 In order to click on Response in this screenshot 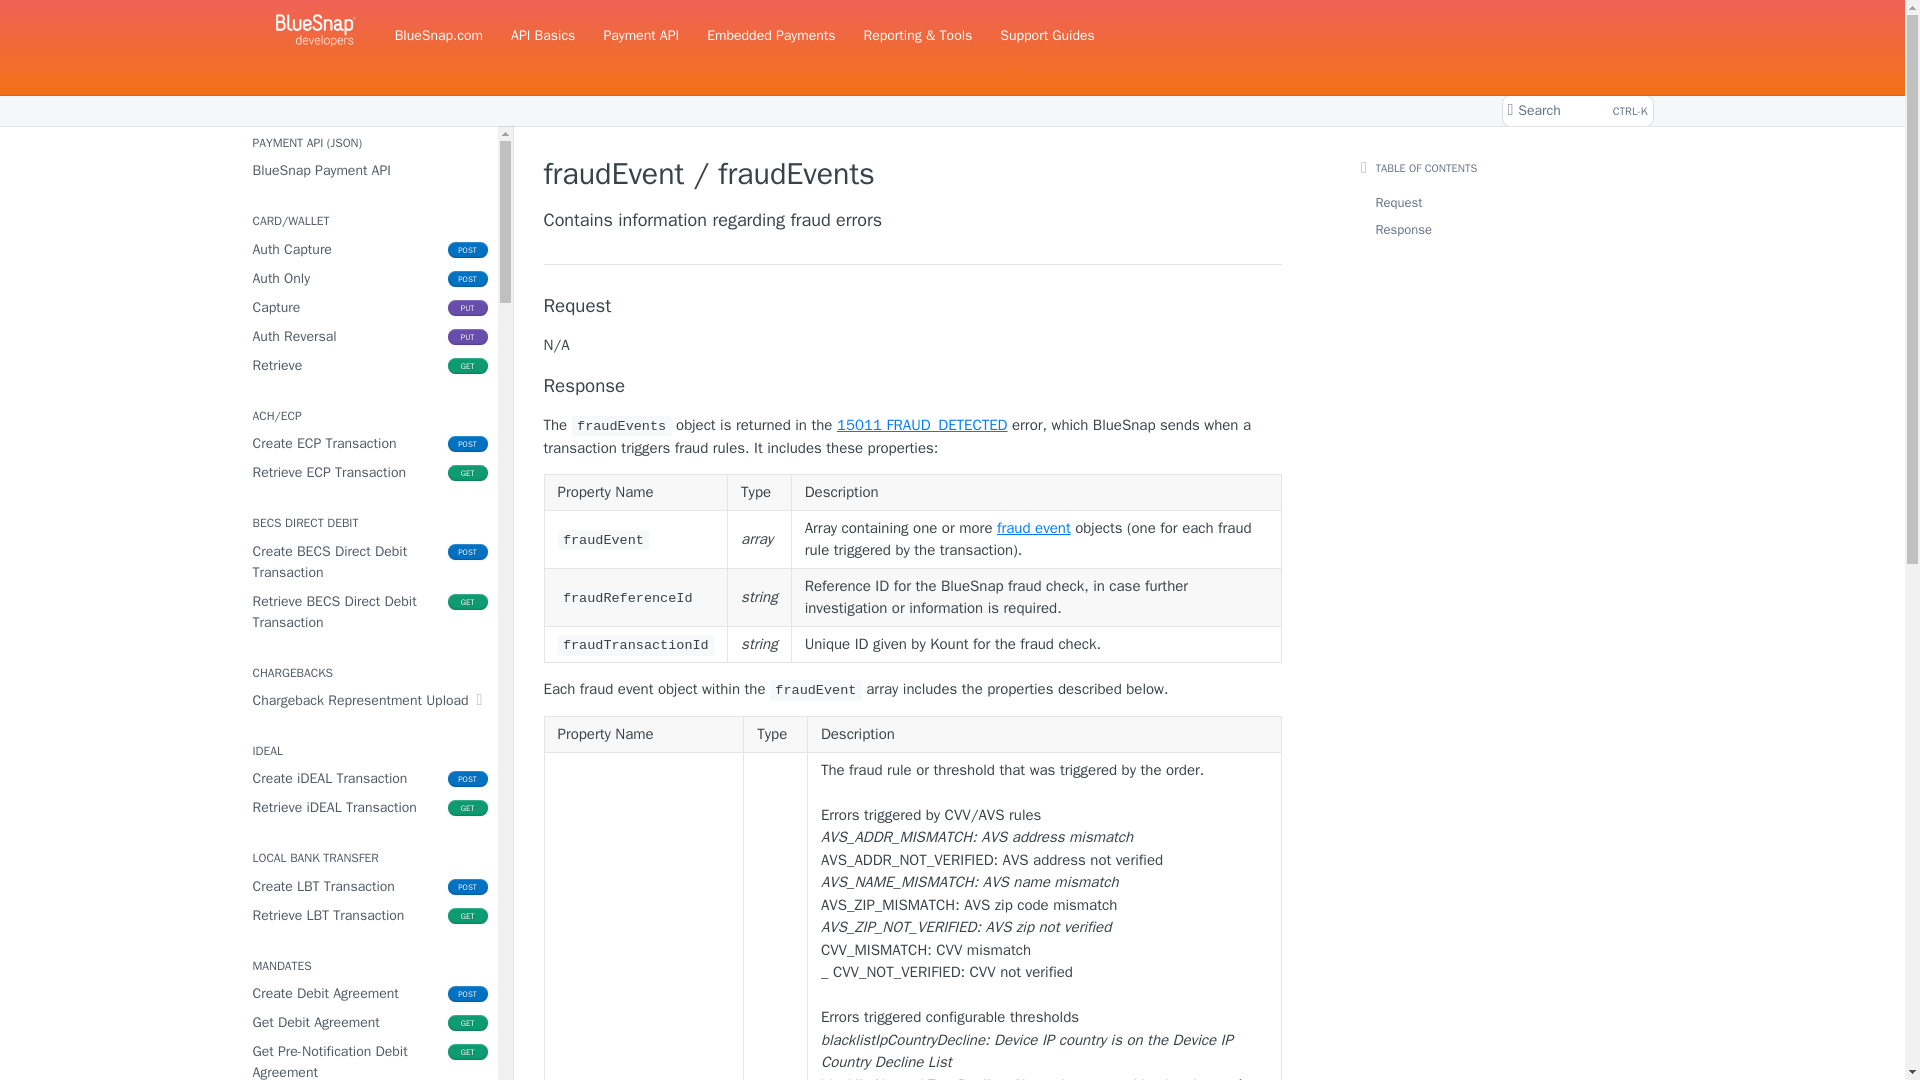, I will do `click(912, 386)`.